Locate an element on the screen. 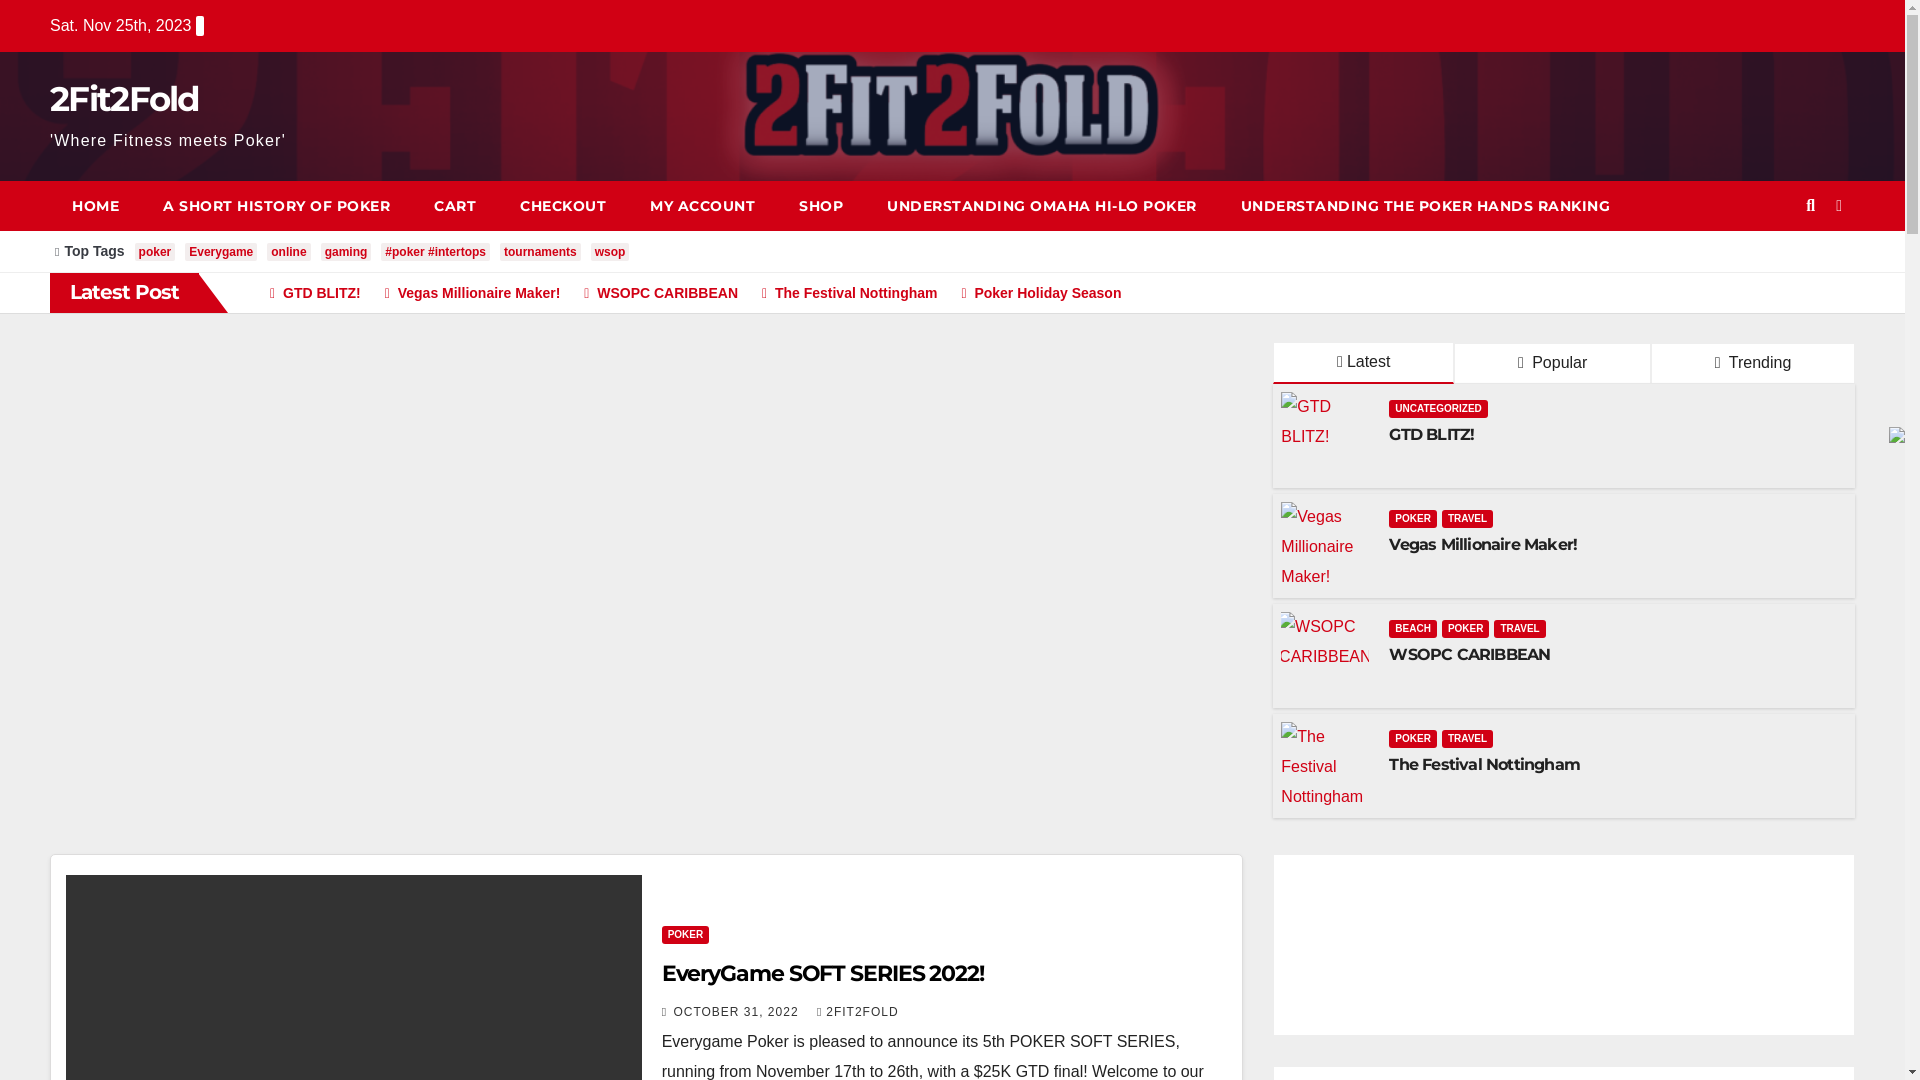  GTD BLITZ! is located at coordinates (308, 293).